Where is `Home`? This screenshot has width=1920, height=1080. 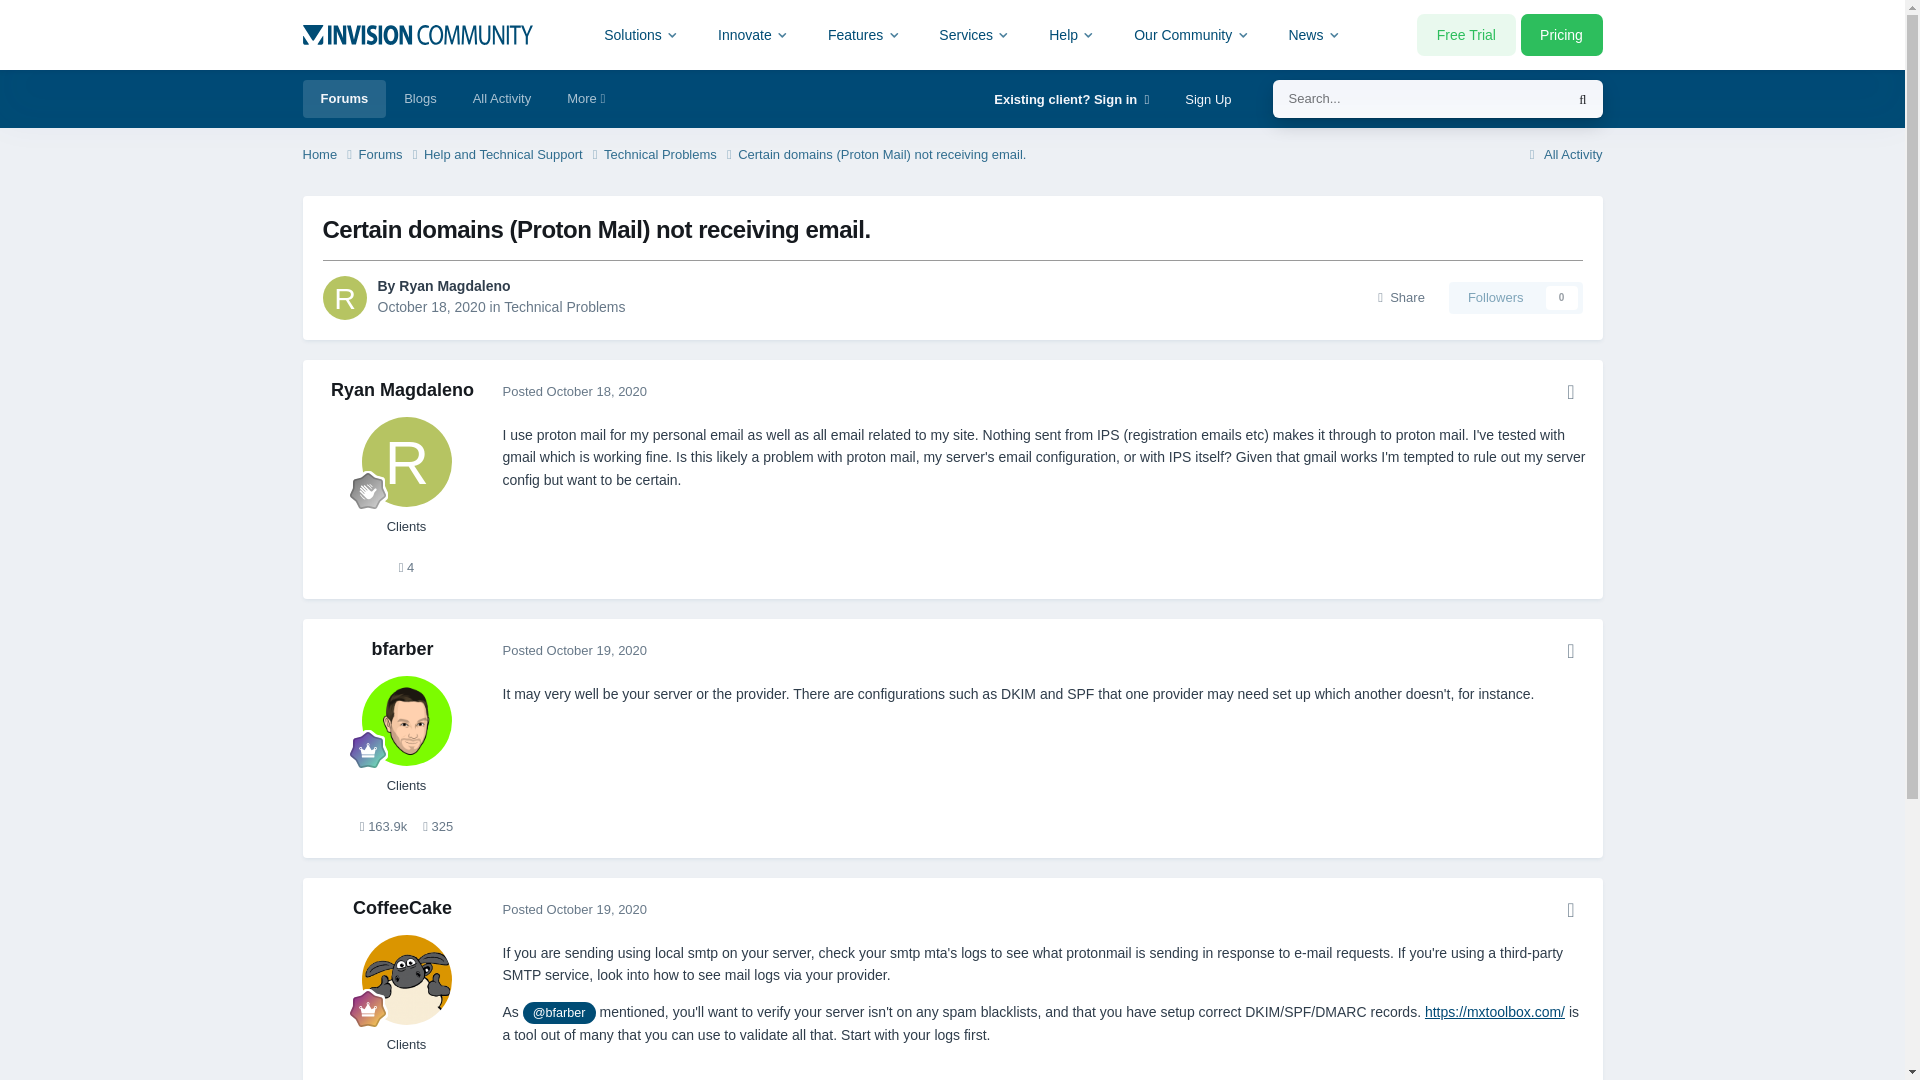
Home is located at coordinates (329, 155).